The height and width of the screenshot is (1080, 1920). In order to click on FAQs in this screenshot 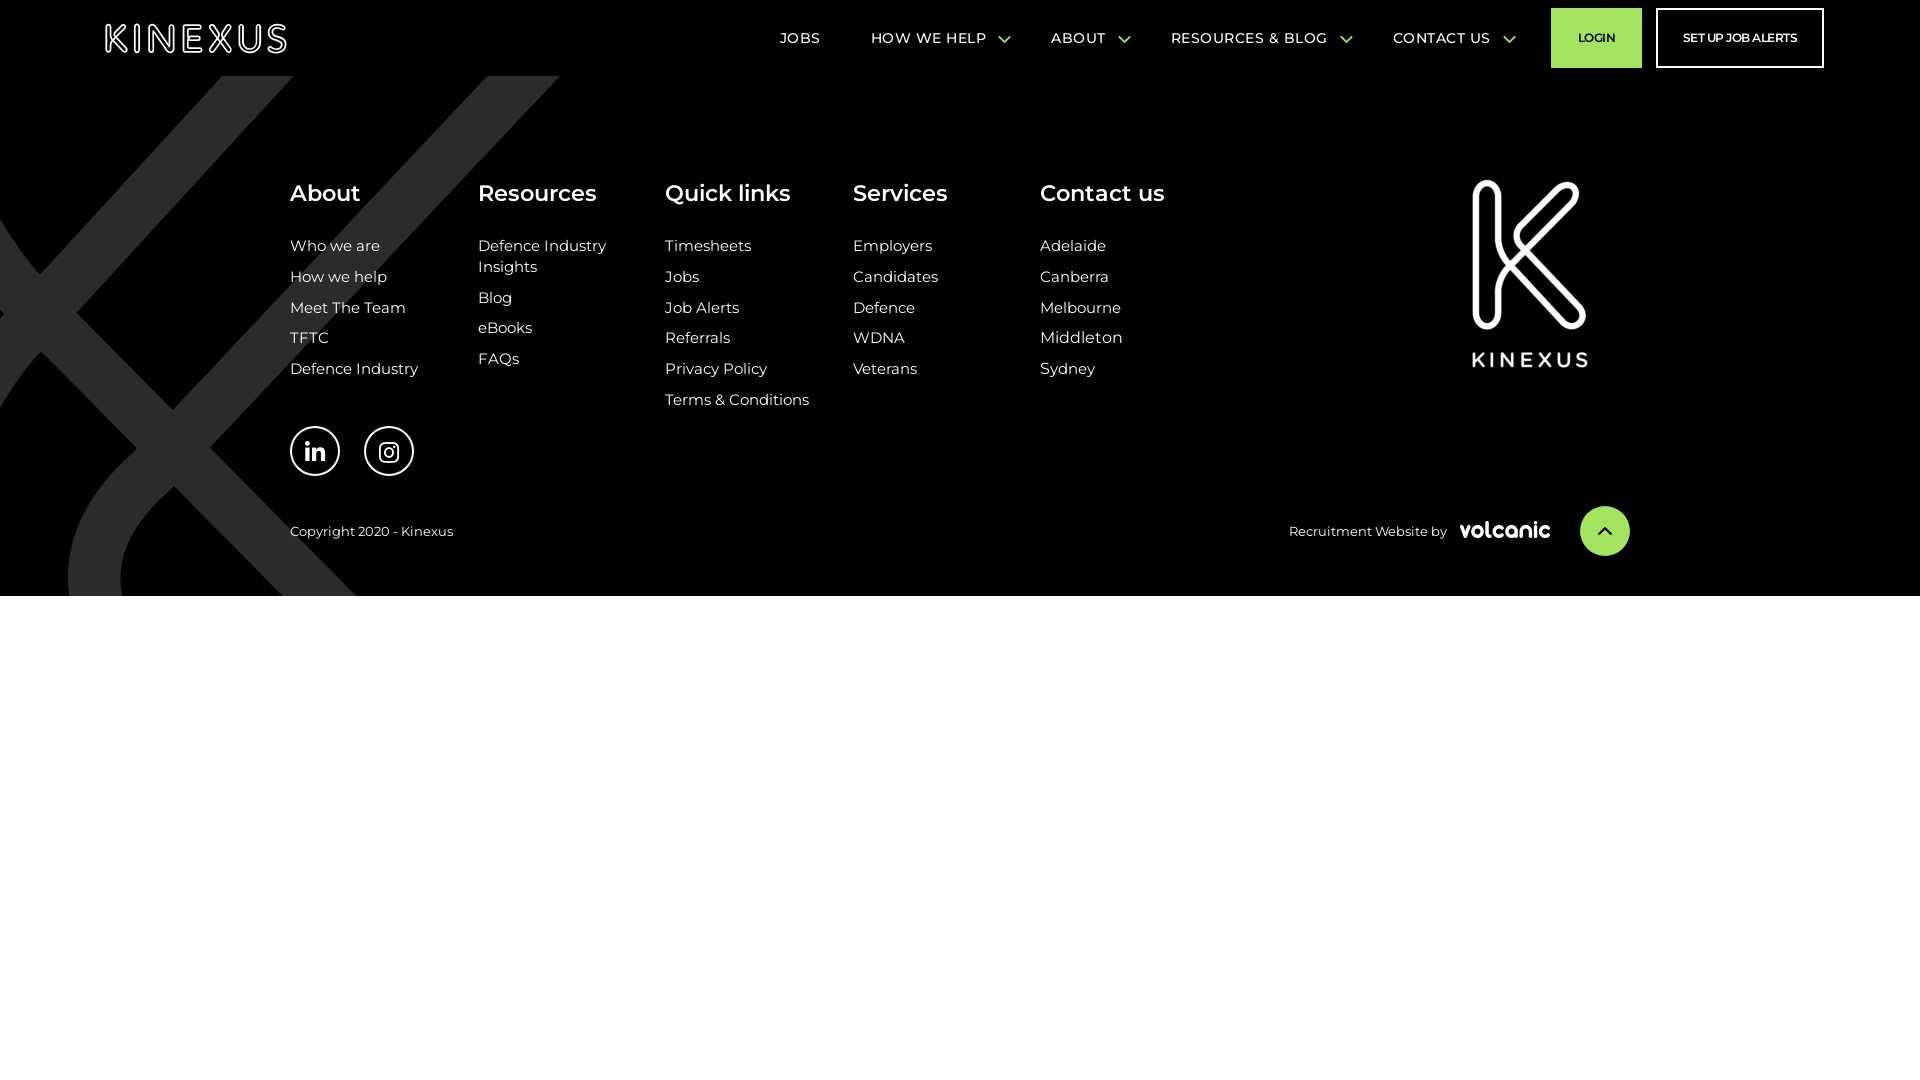, I will do `click(498, 358)`.